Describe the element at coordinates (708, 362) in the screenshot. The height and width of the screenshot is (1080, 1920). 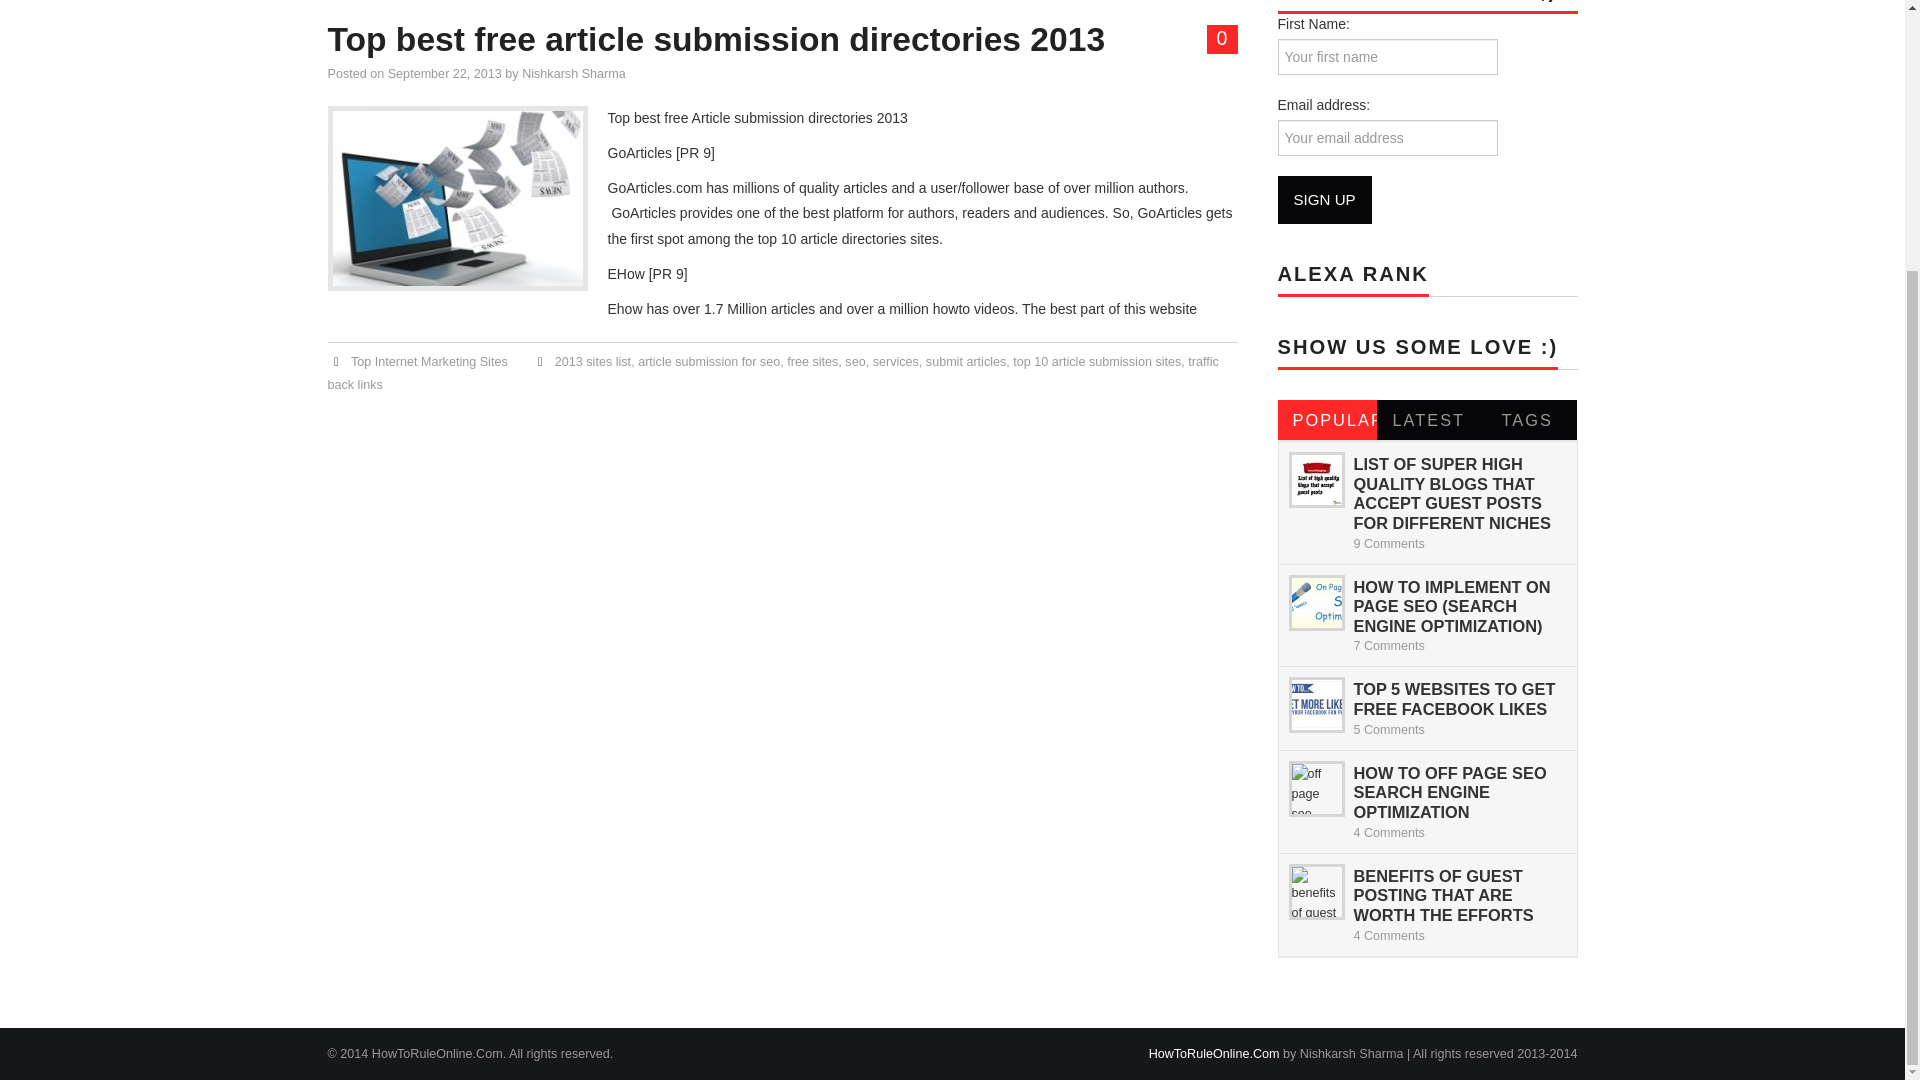
I see `article submission for seo` at that location.